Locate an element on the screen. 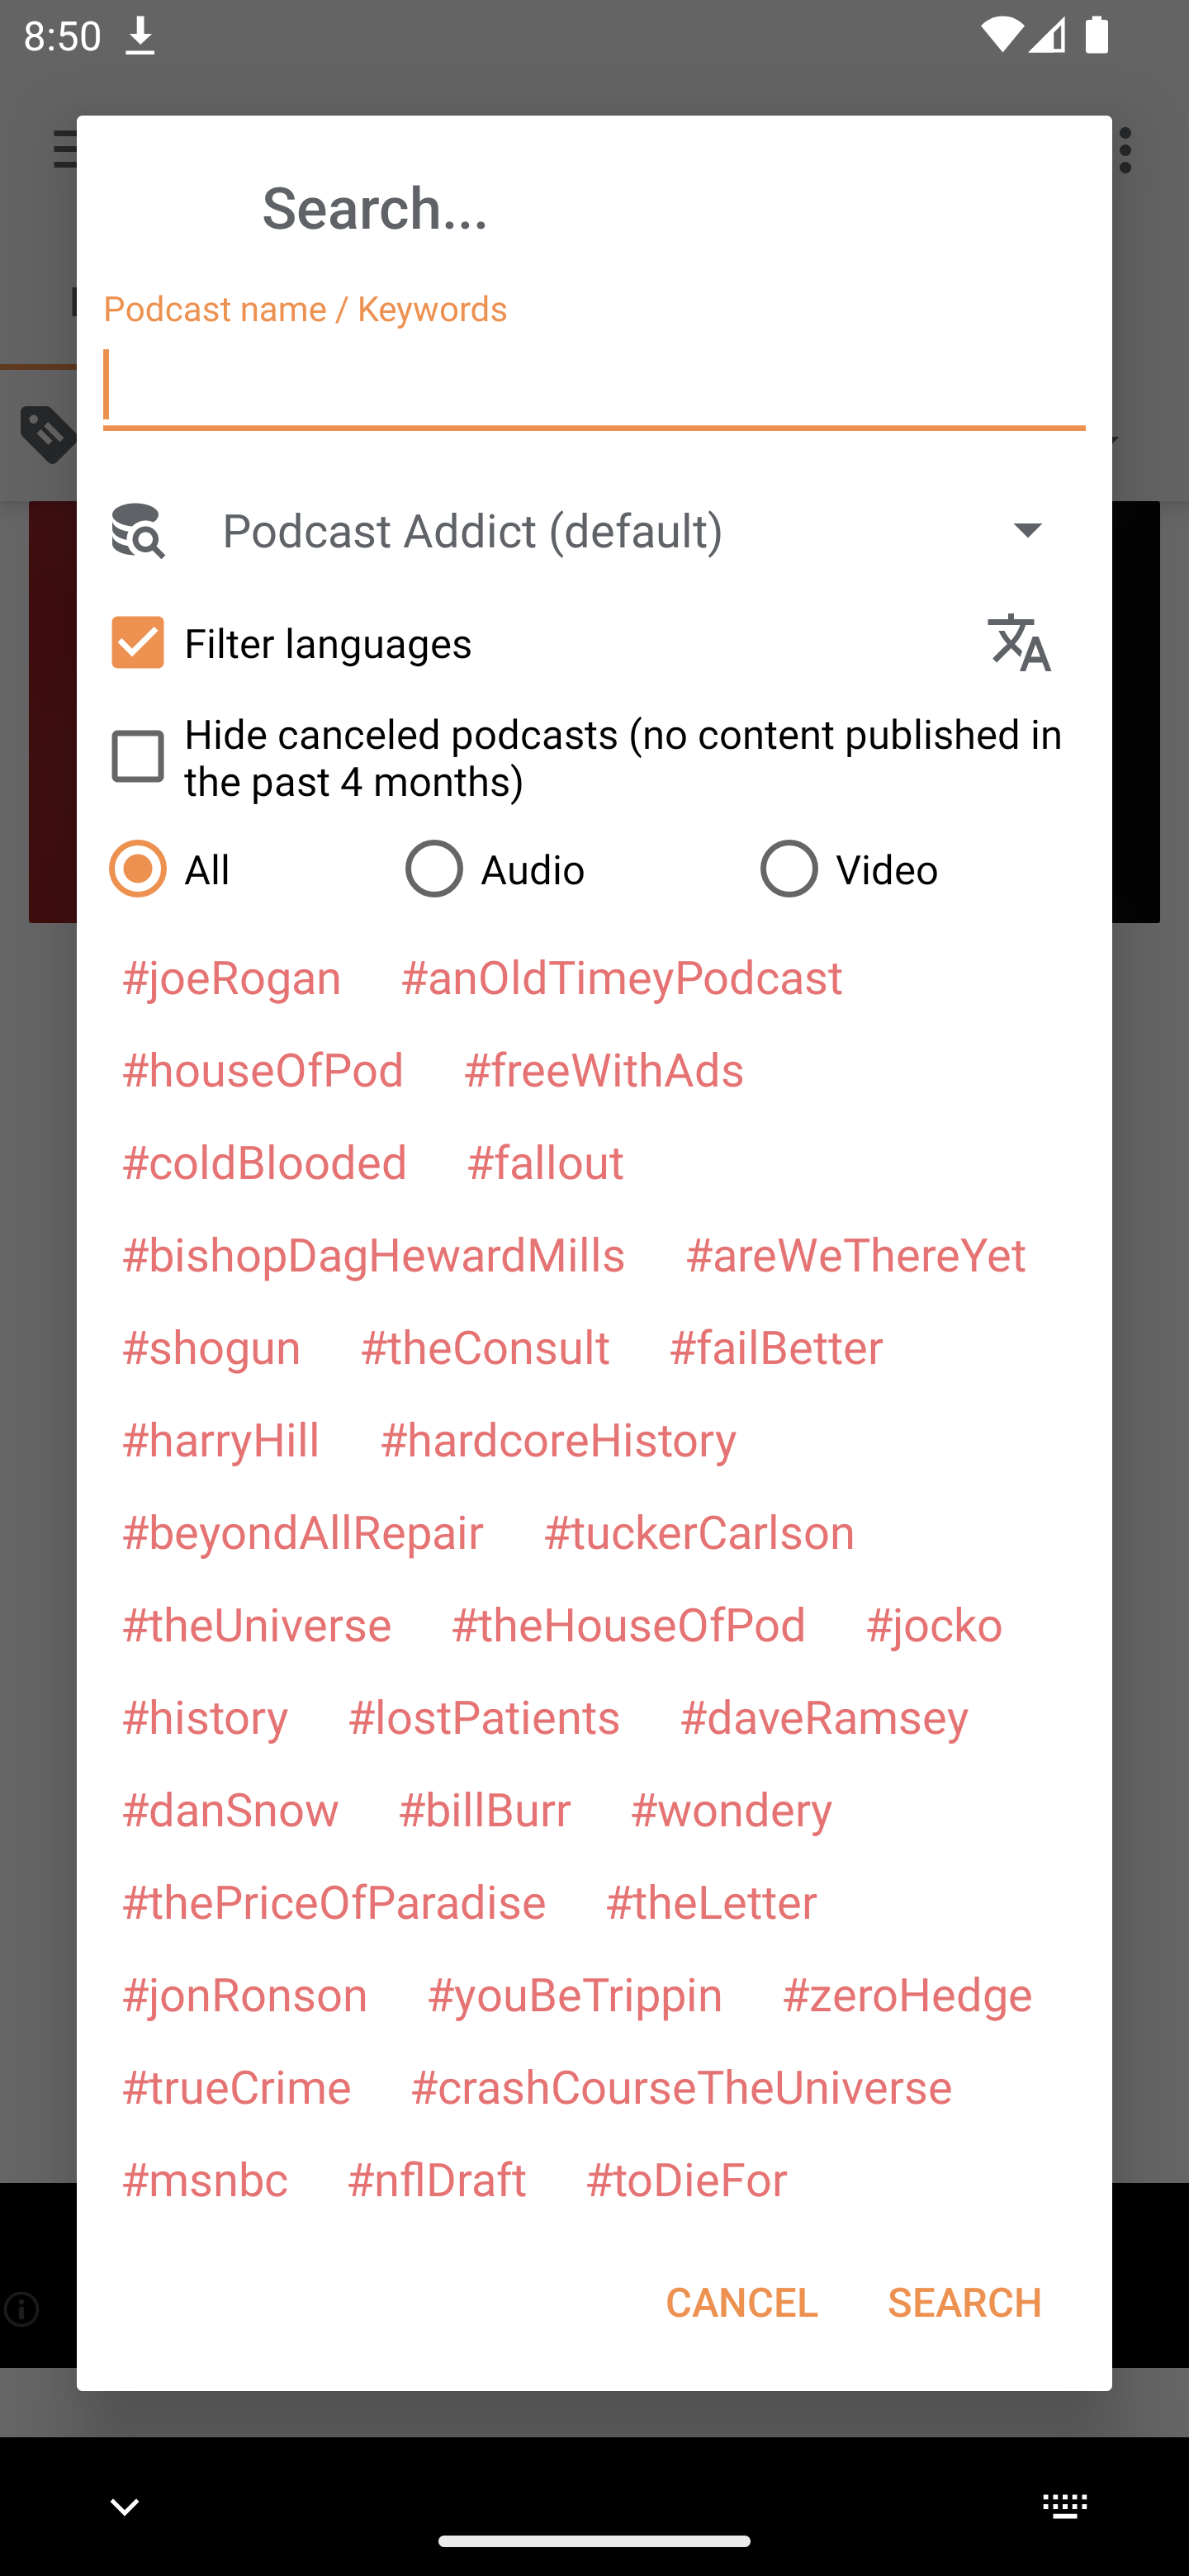 This screenshot has width=1189, height=2576. #areWeThereYet is located at coordinates (855, 1252).